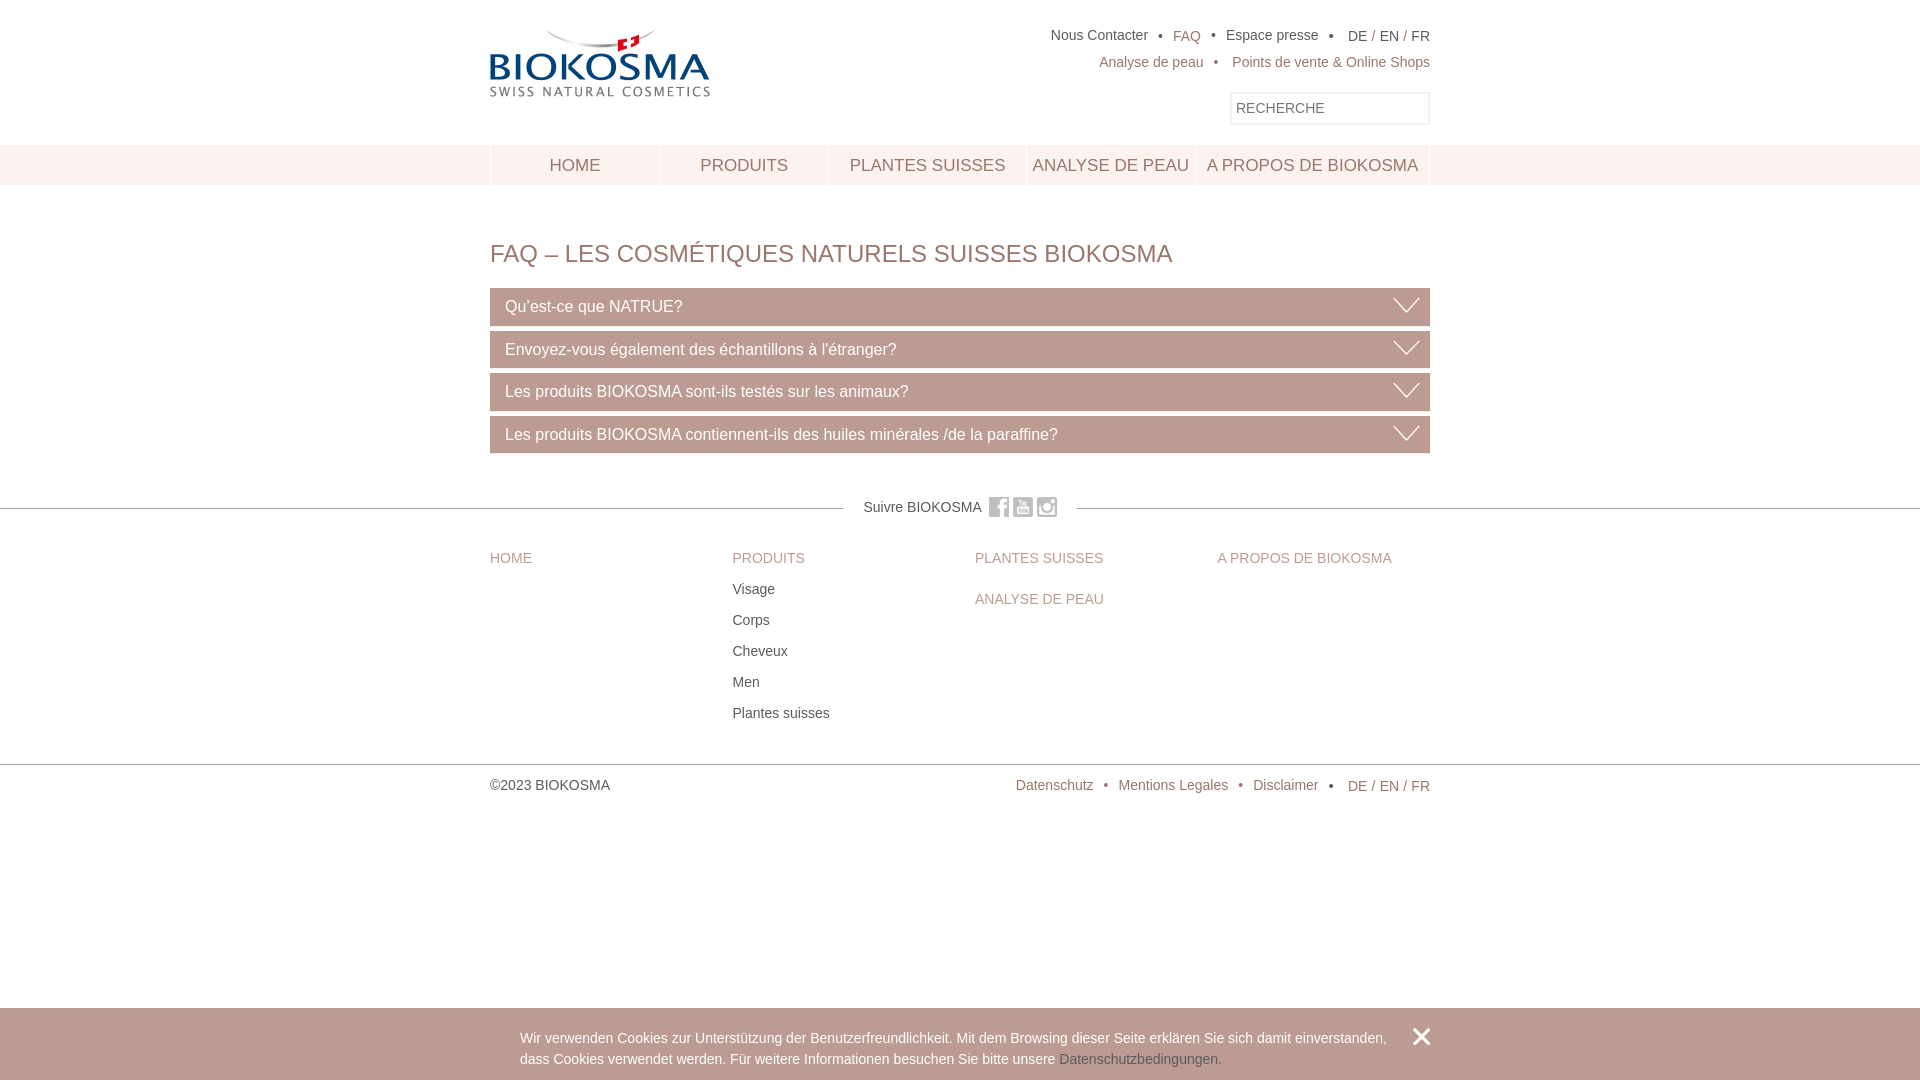 The image size is (1920, 1080). Describe the element at coordinates (1047, 507) in the screenshot. I see ` ` at that location.